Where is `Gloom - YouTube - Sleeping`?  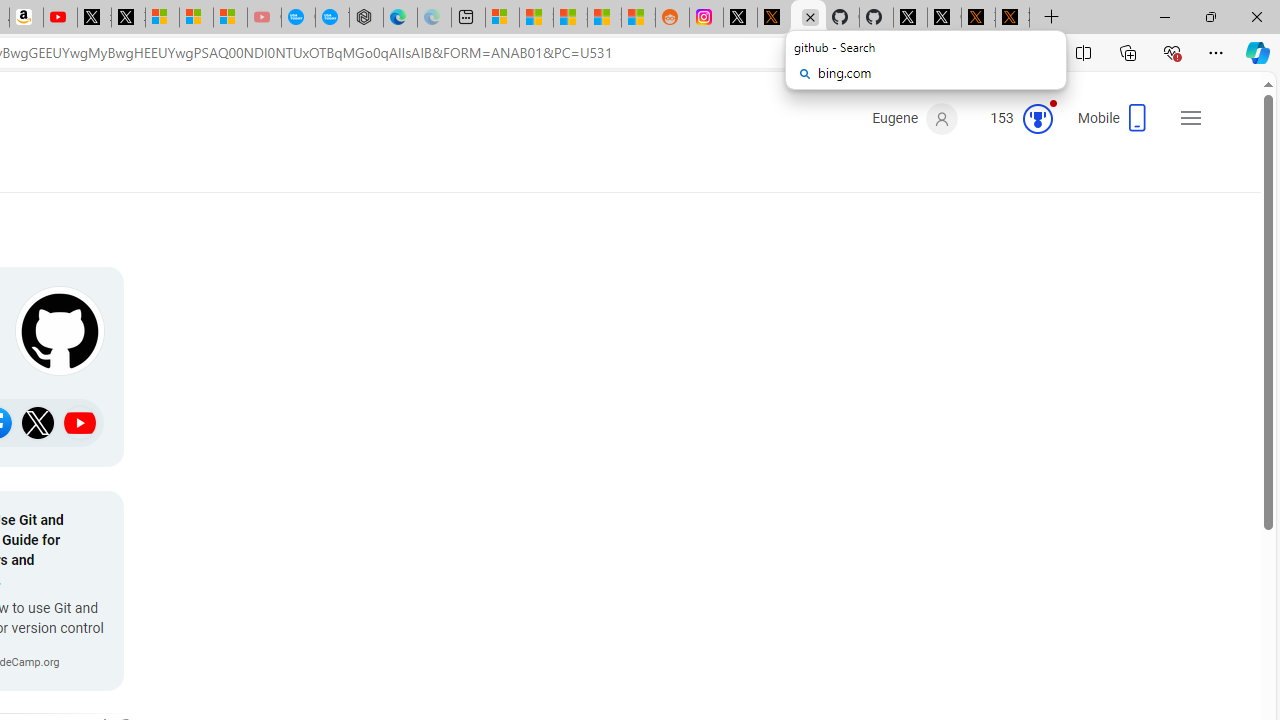 Gloom - YouTube - Sleeping is located at coordinates (264, 18).